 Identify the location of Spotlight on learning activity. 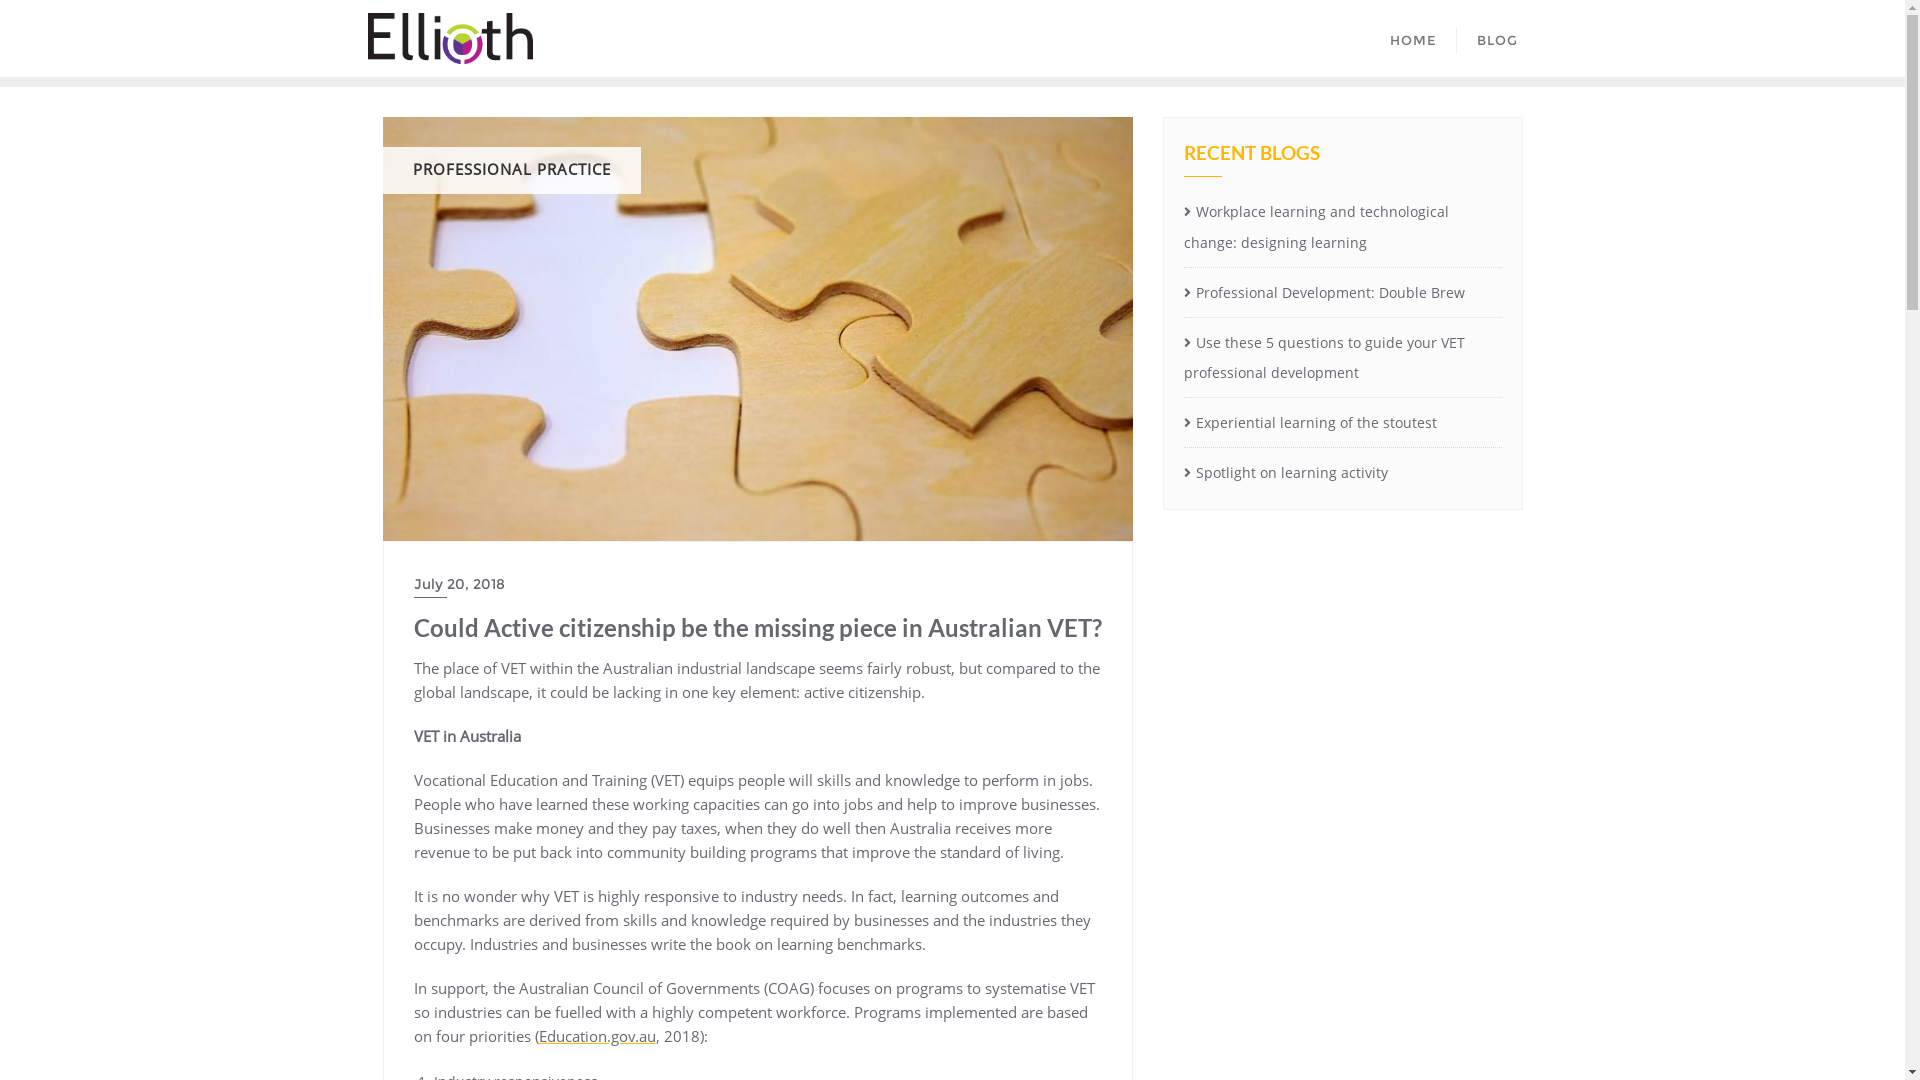
(1343, 474).